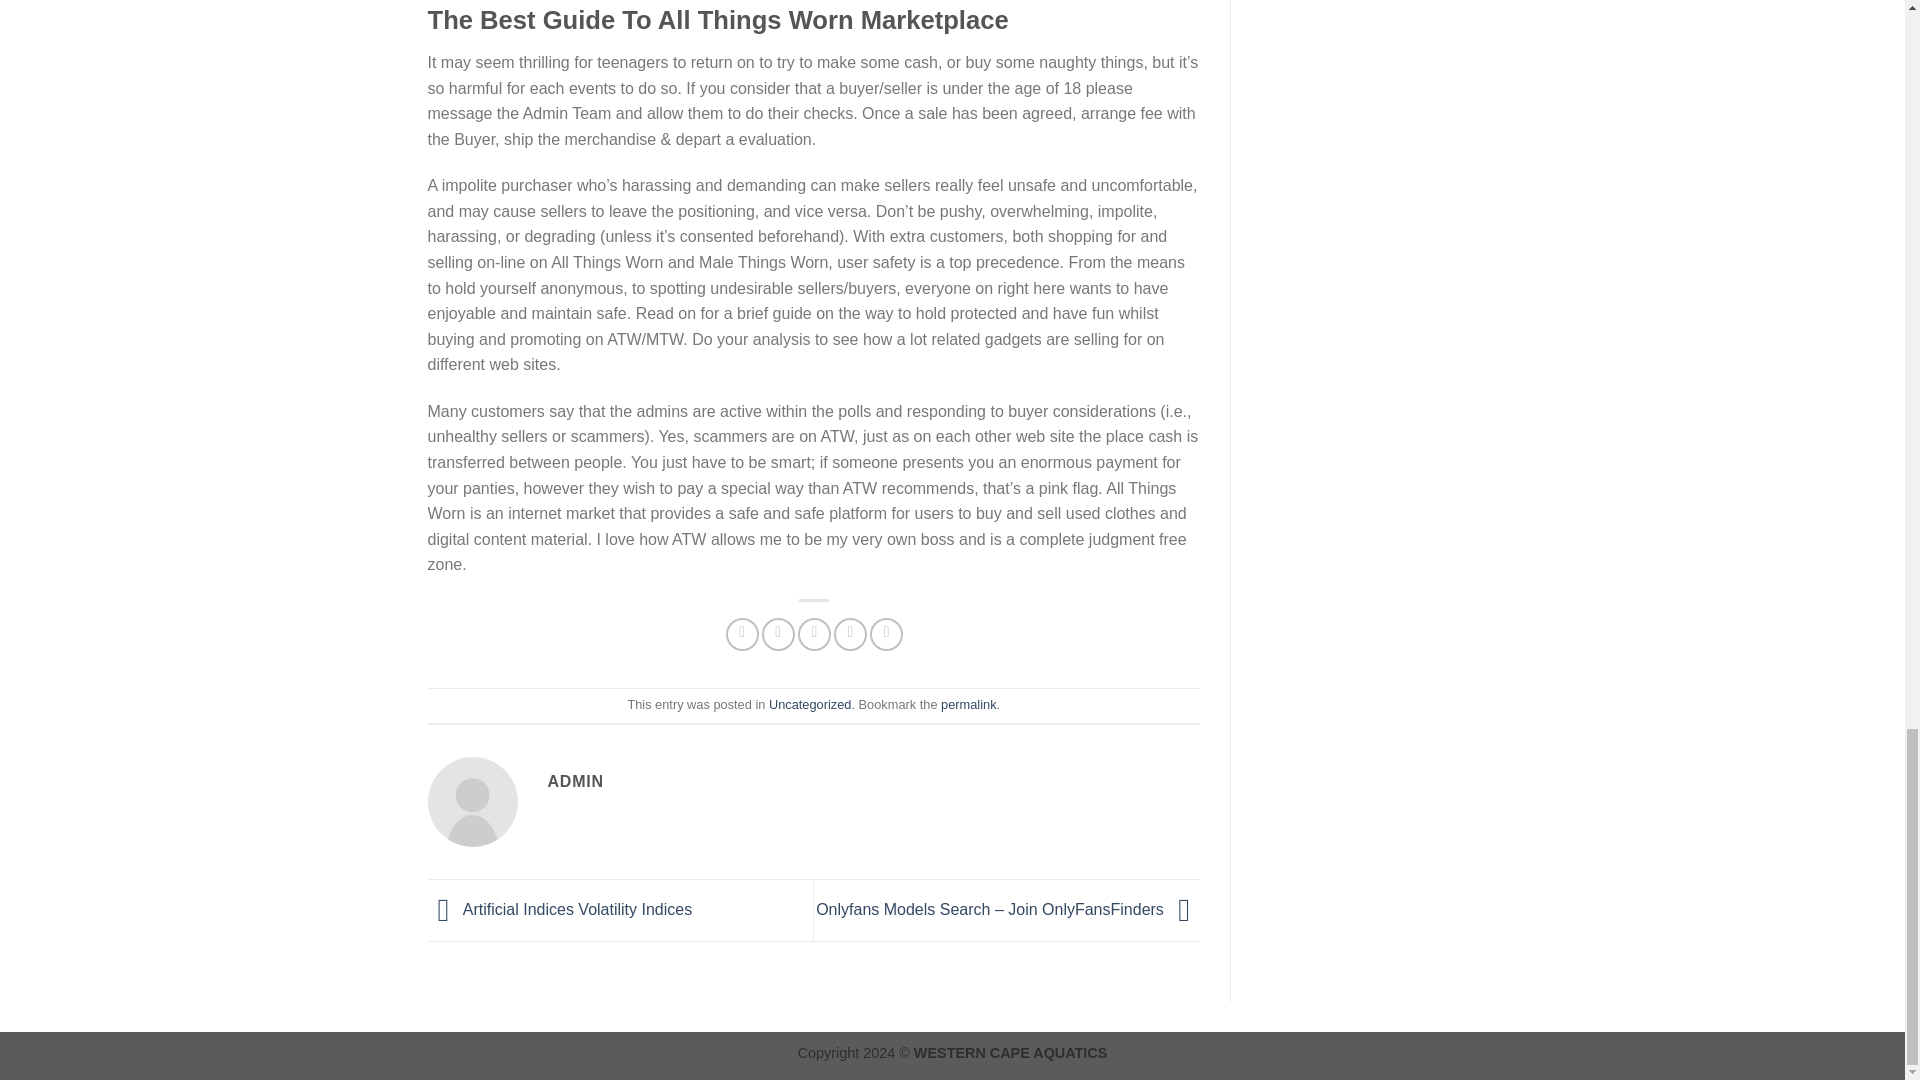 This screenshot has height=1080, width=1920. Describe the element at coordinates (968, 704) in the screenshot. I see `permalink` at that location.